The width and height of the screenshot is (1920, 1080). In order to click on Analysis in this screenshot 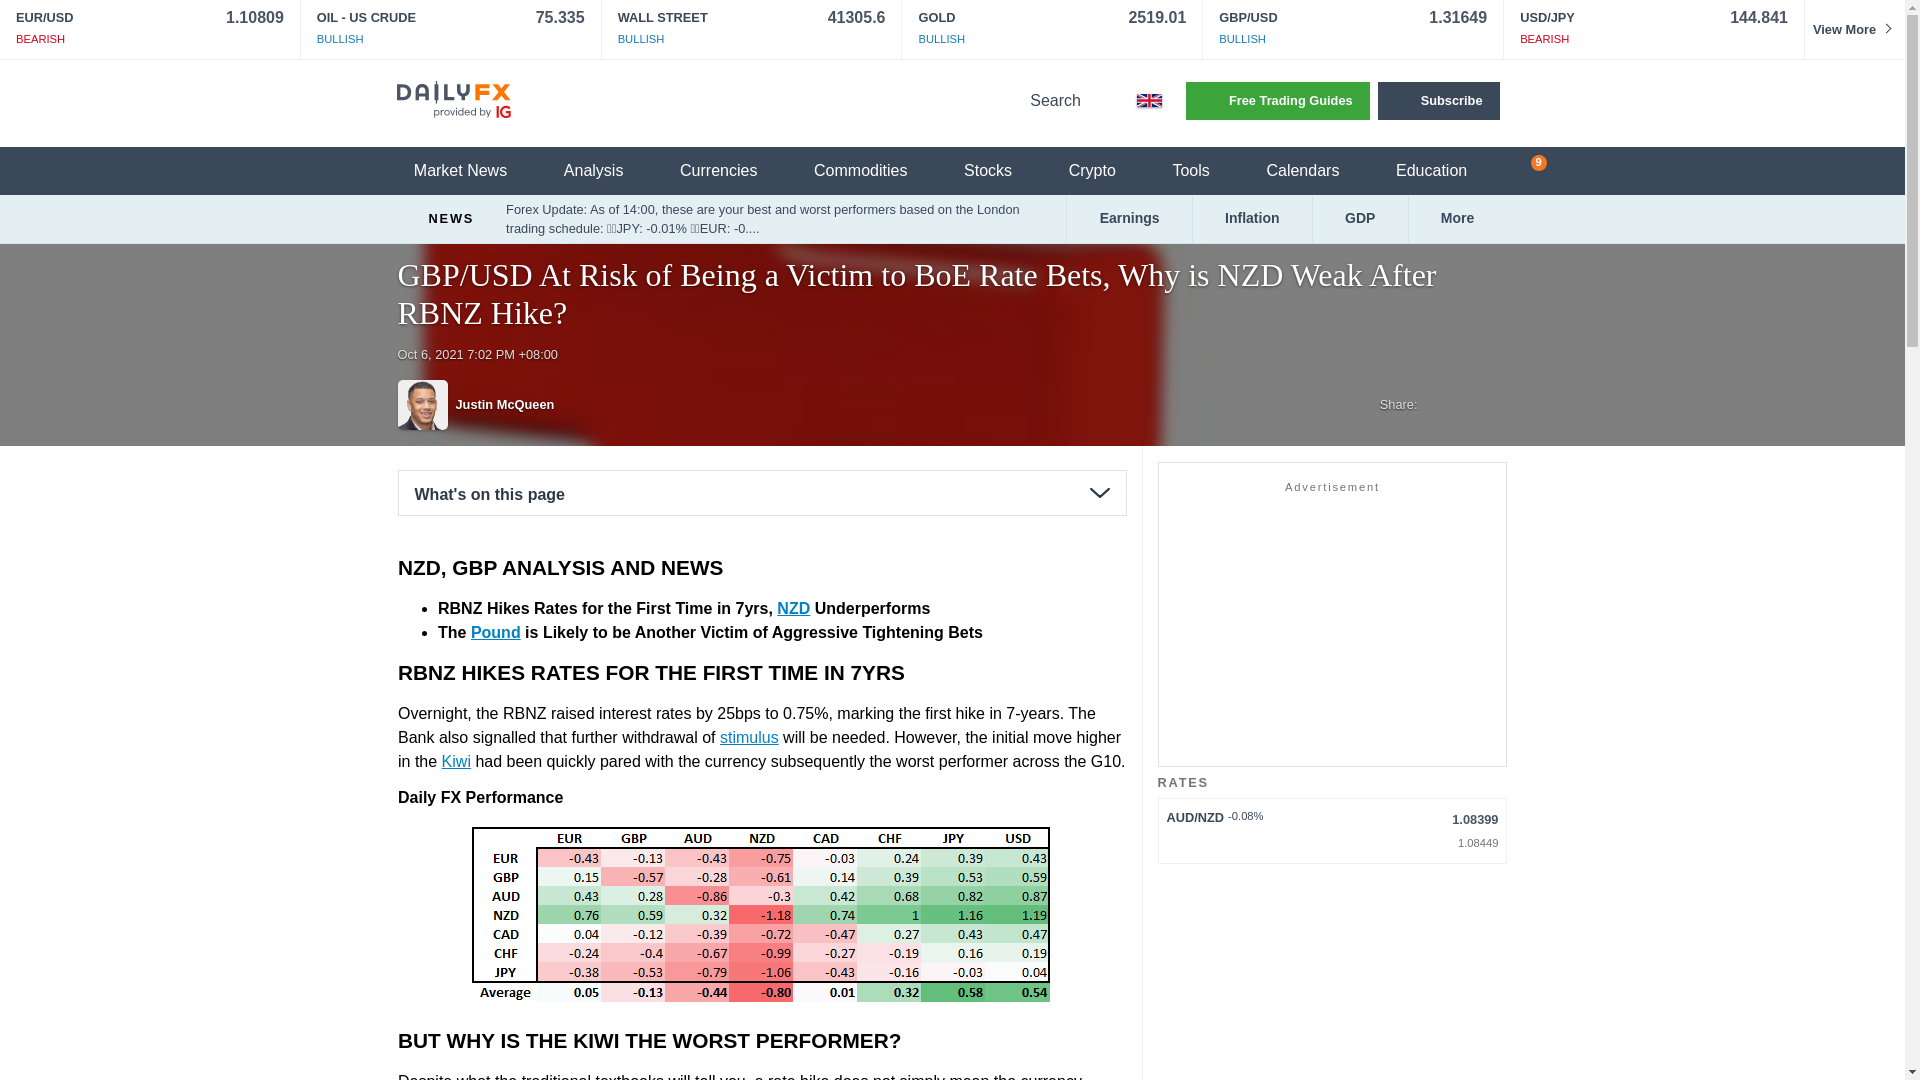, I will do `click(606, 171)`.